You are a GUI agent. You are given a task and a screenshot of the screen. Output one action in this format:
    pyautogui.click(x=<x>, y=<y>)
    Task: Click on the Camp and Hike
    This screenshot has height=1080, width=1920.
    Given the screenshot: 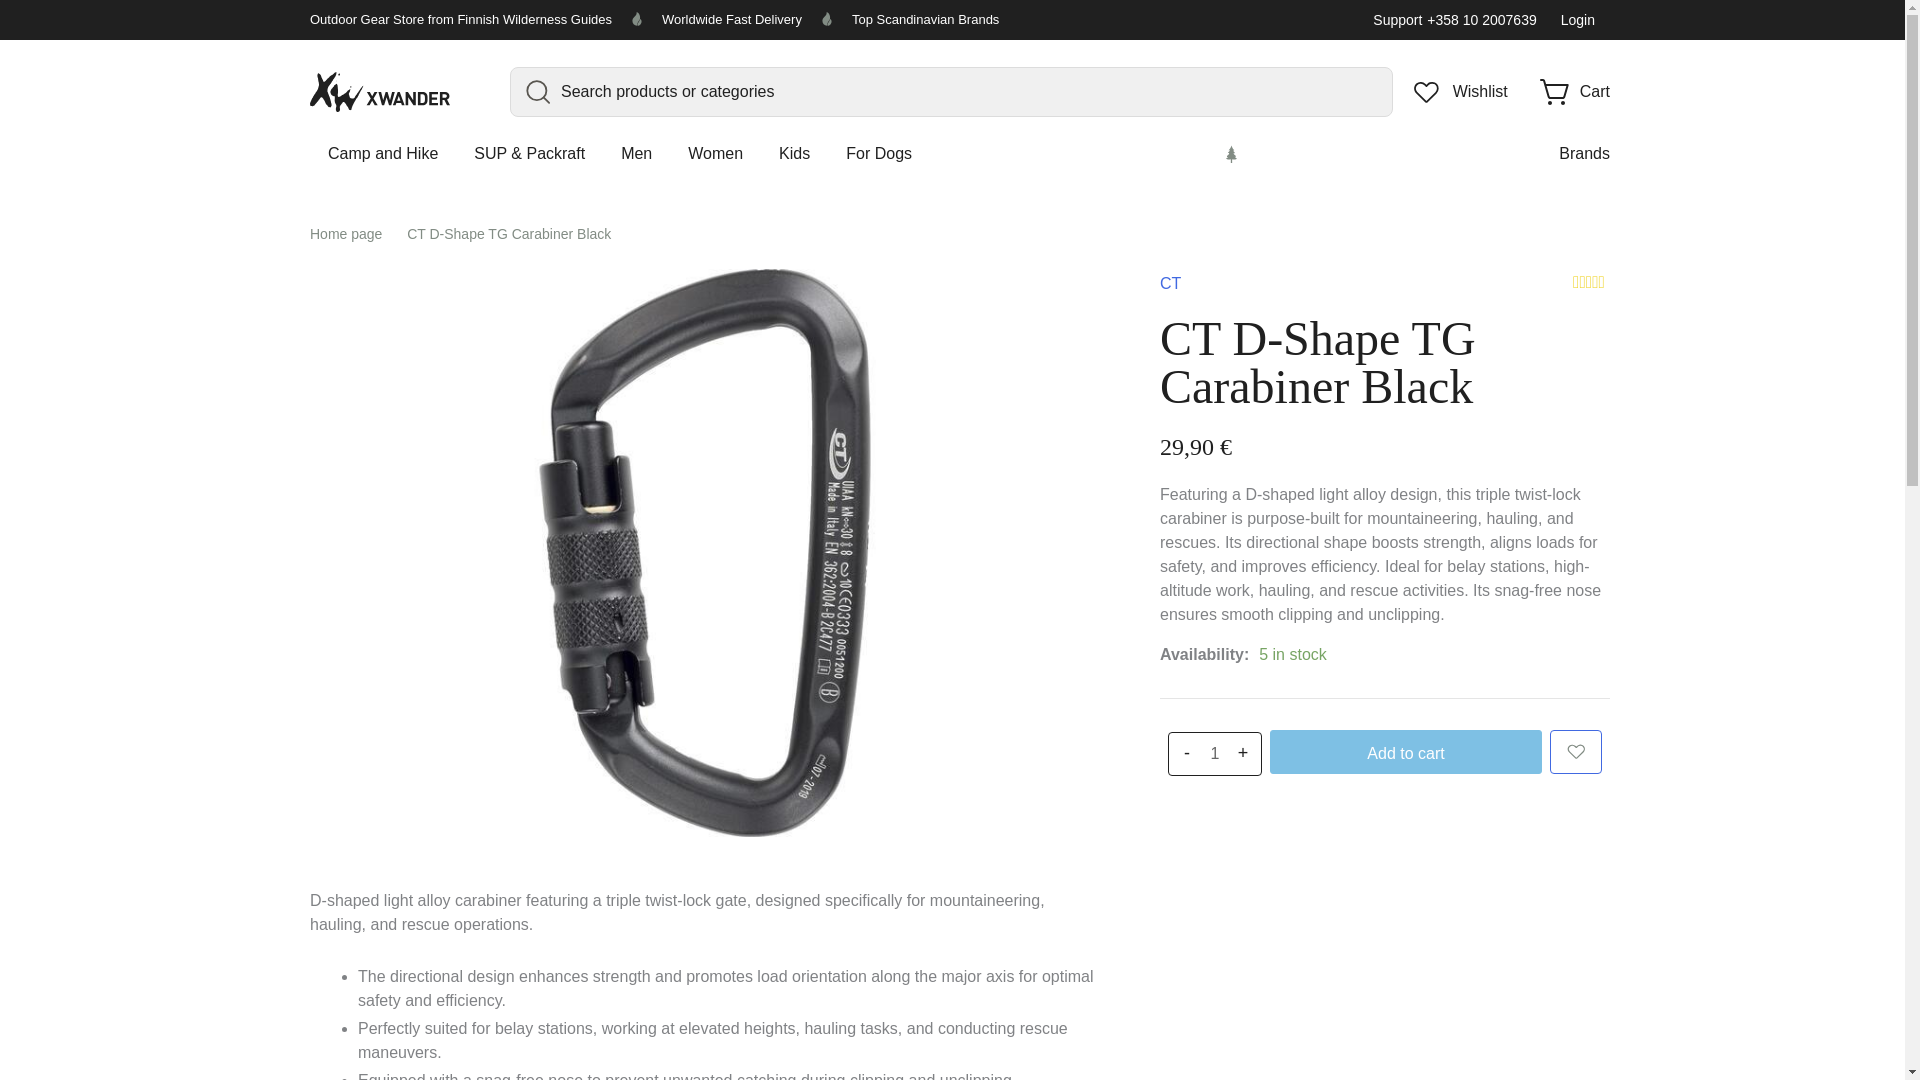 What is the action you would take?
    pyautogui.click(x=382, y=154)
    